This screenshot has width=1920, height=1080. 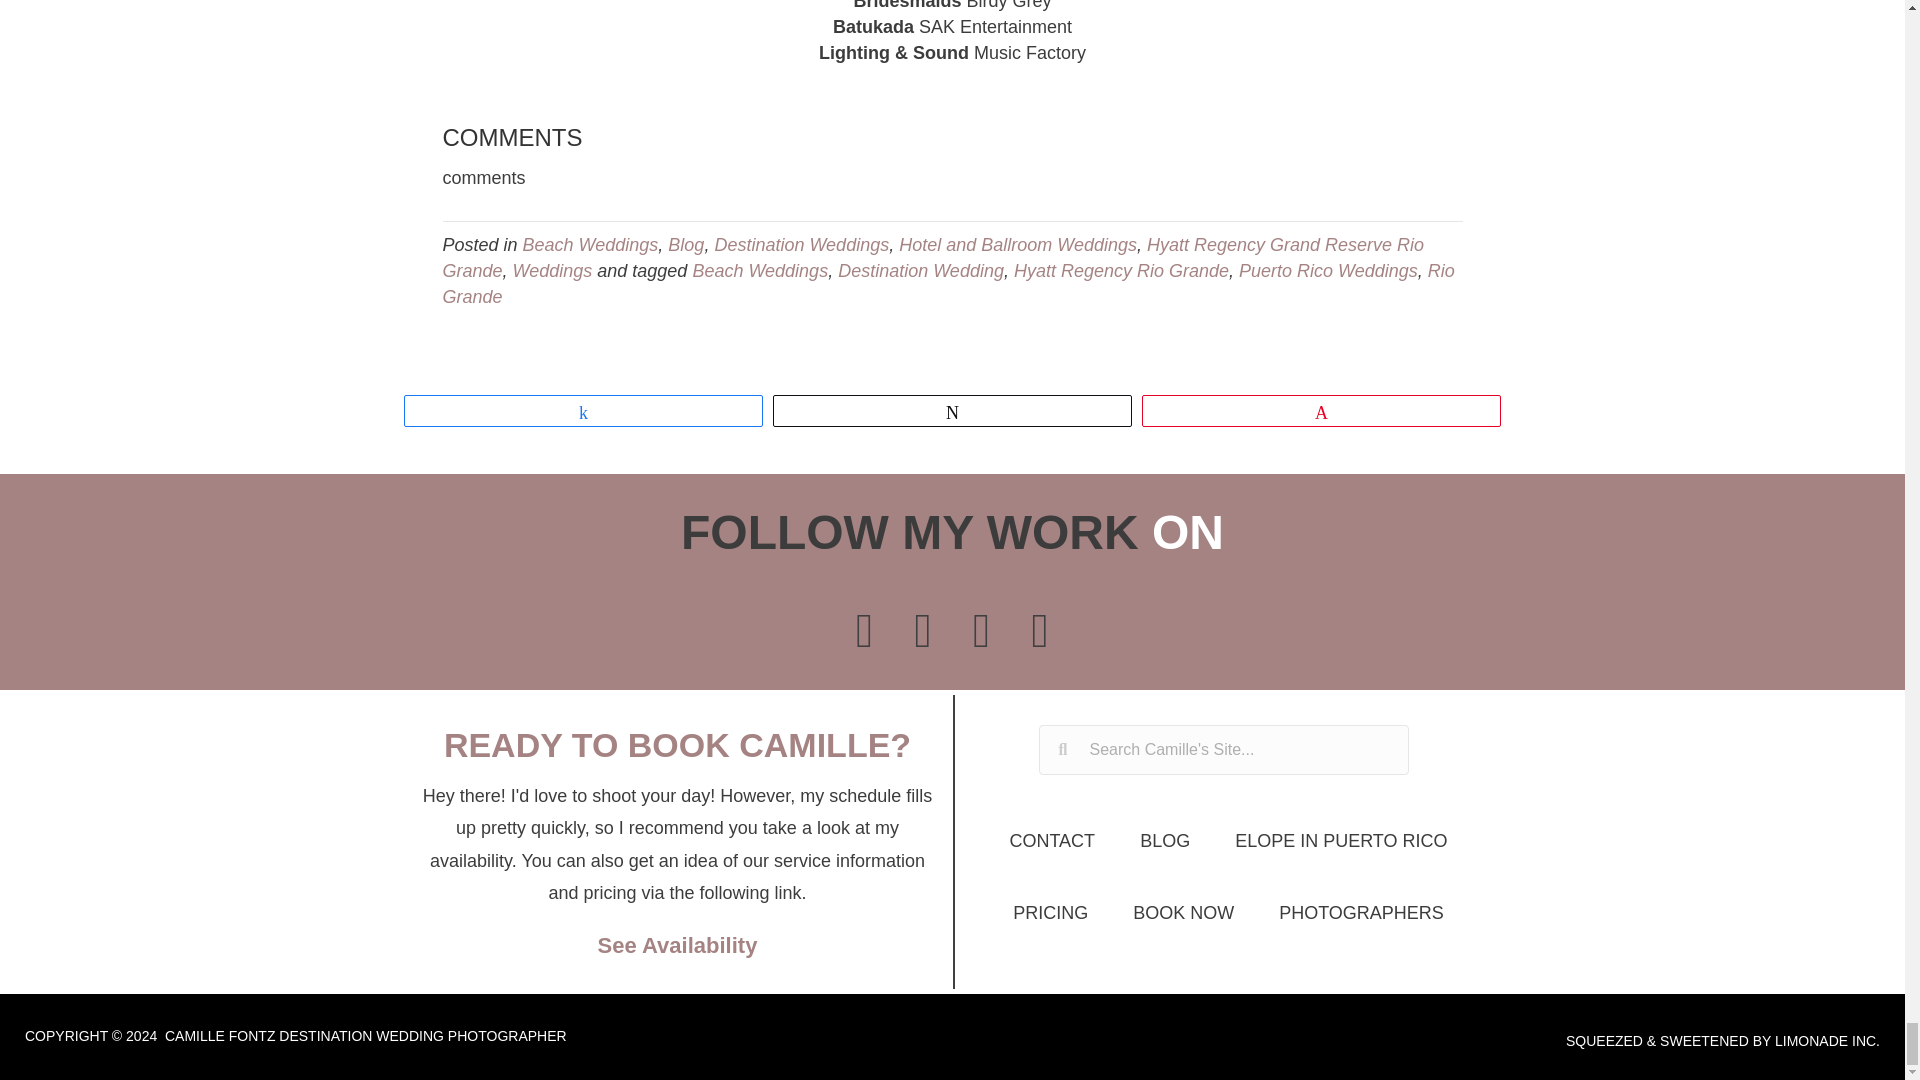 What do you see at coordinates (552, 270) in the screenshot?
I see `Weddings` at bounding box center [552, 270].